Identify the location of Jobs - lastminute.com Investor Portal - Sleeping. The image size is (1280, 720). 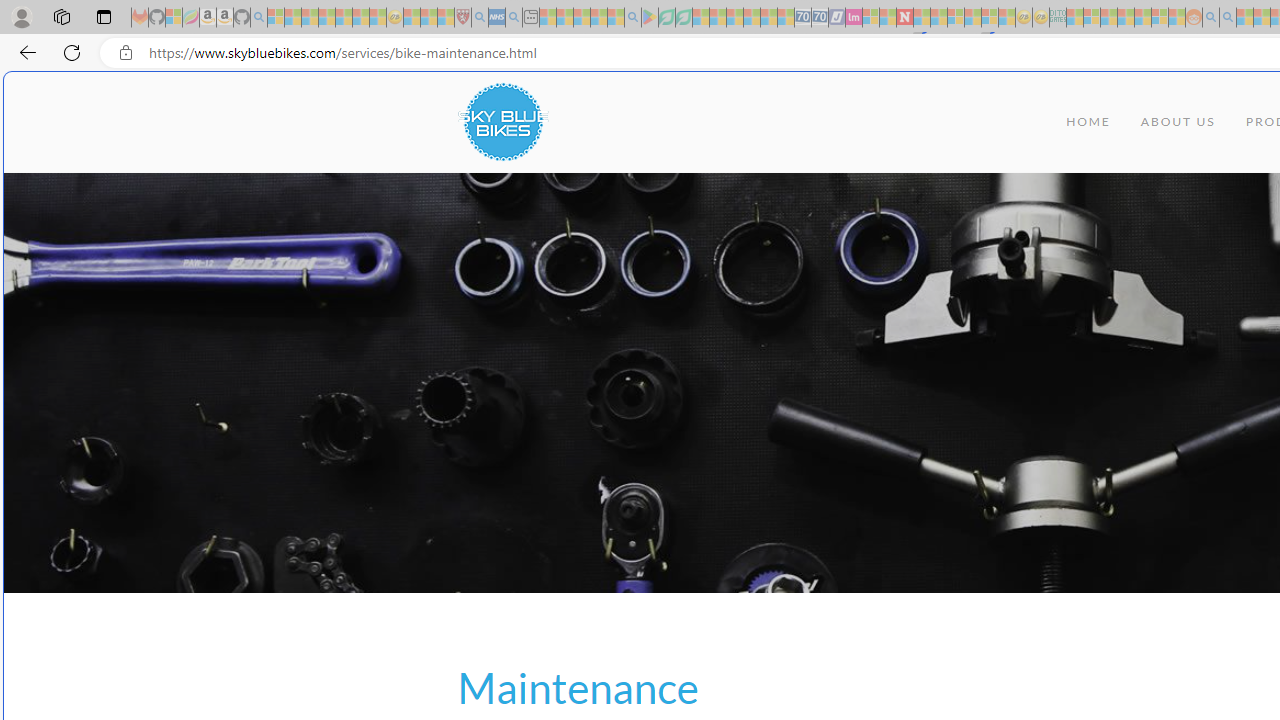
(854, 18).